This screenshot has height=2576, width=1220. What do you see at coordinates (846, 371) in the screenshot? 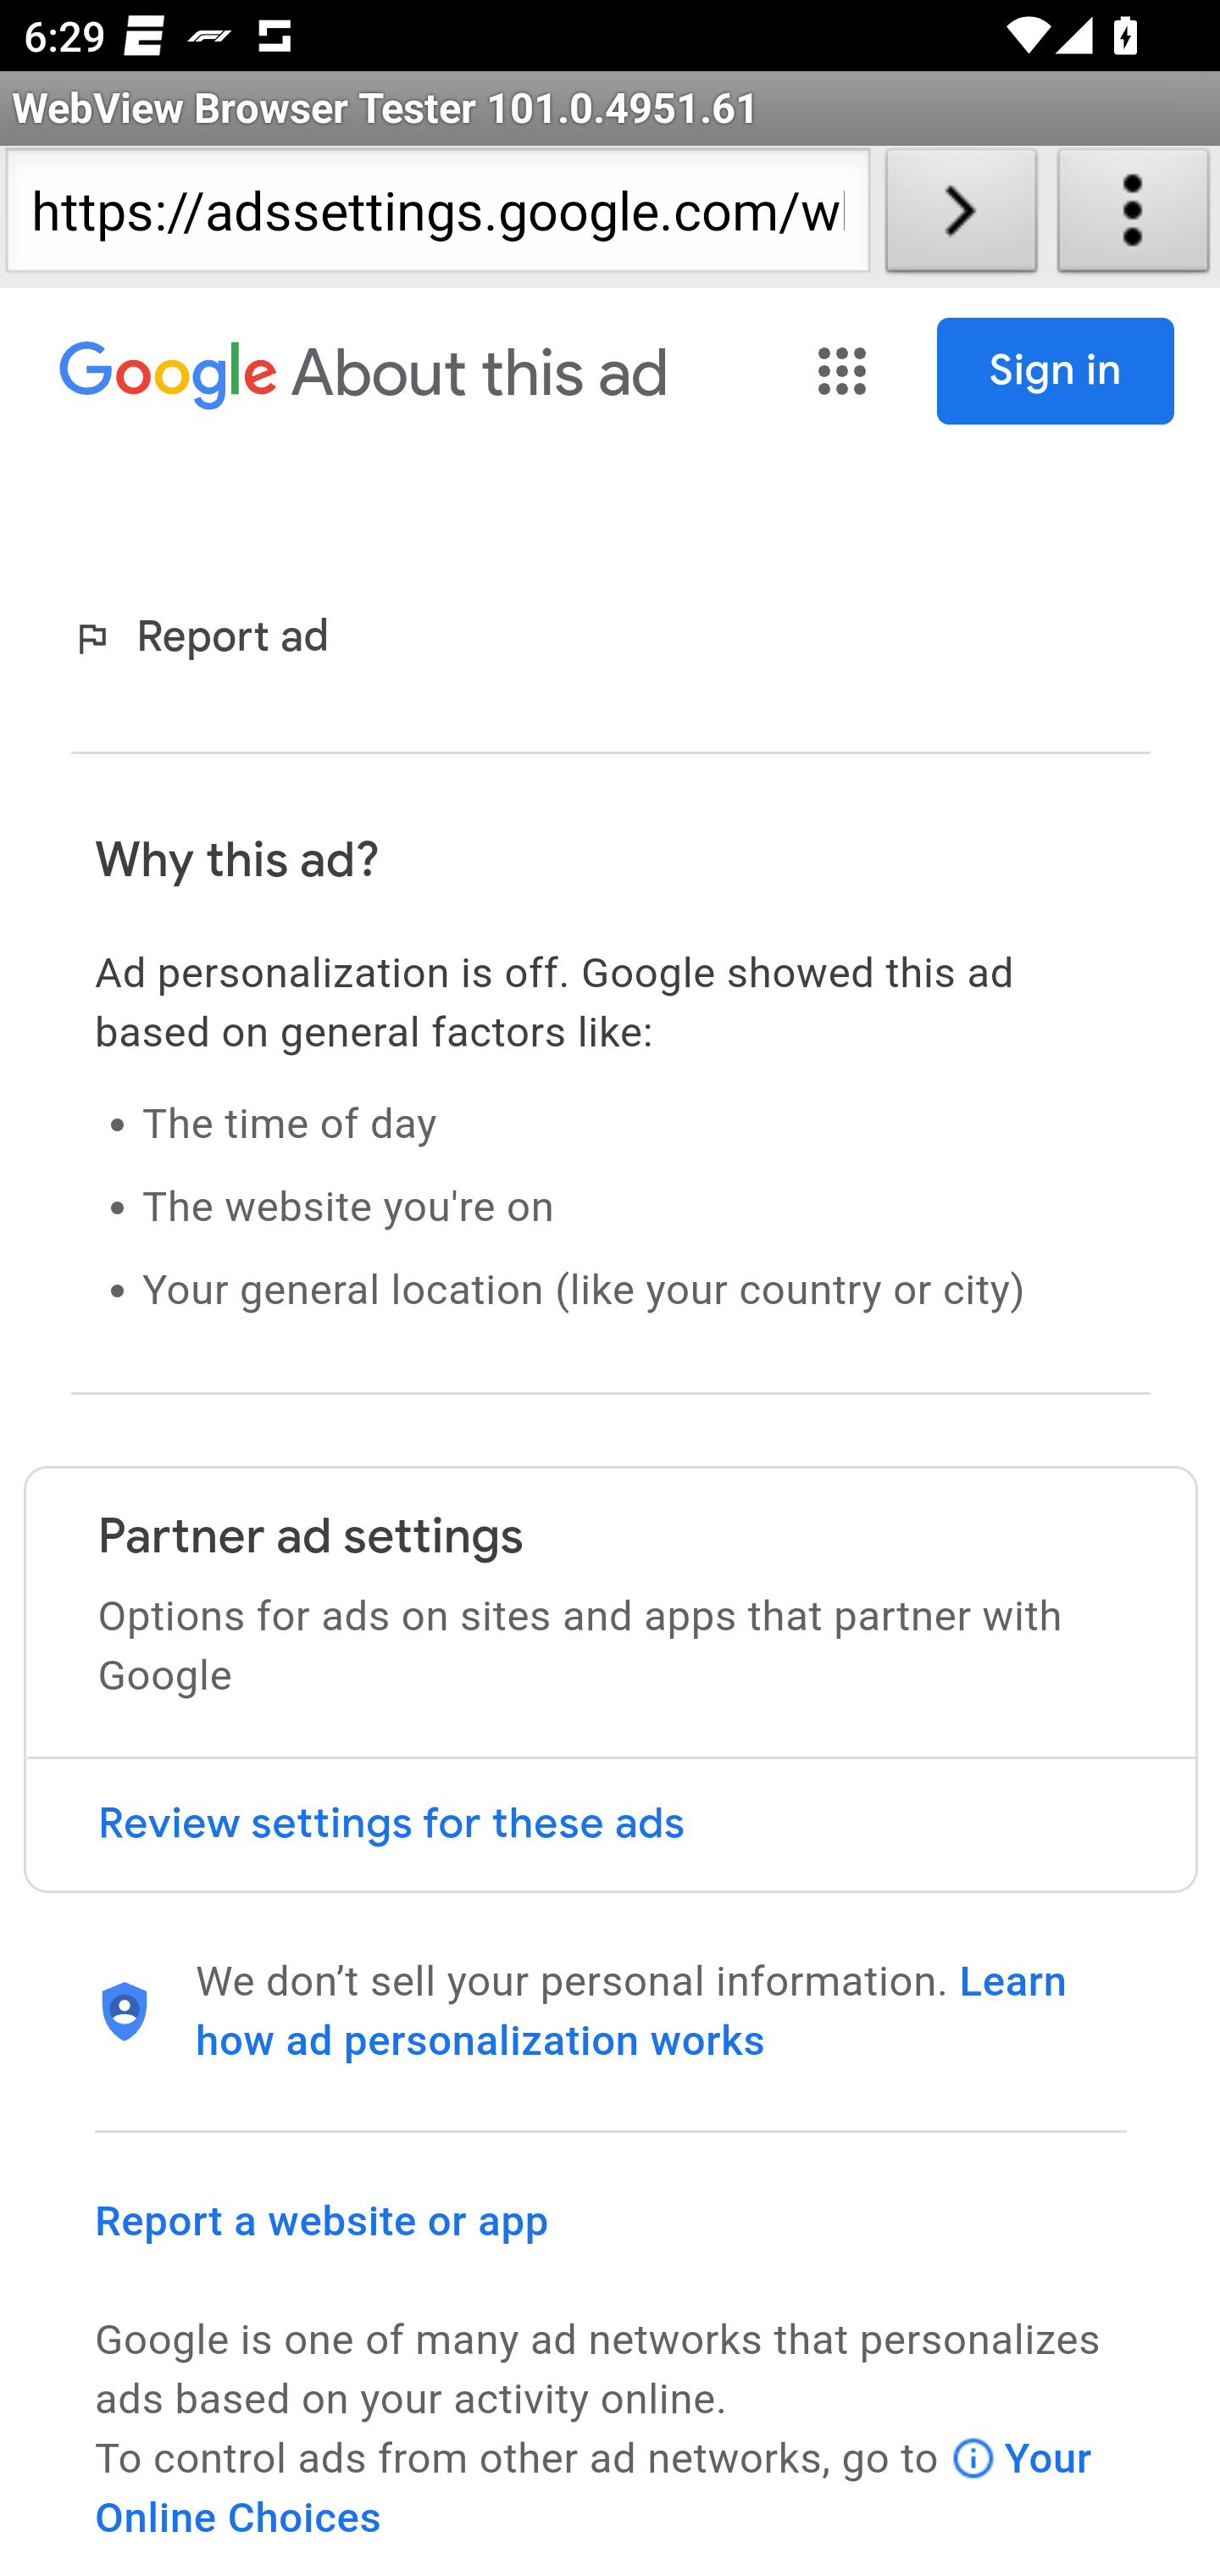
I see `Google apps` at bounding box center [846, 371].